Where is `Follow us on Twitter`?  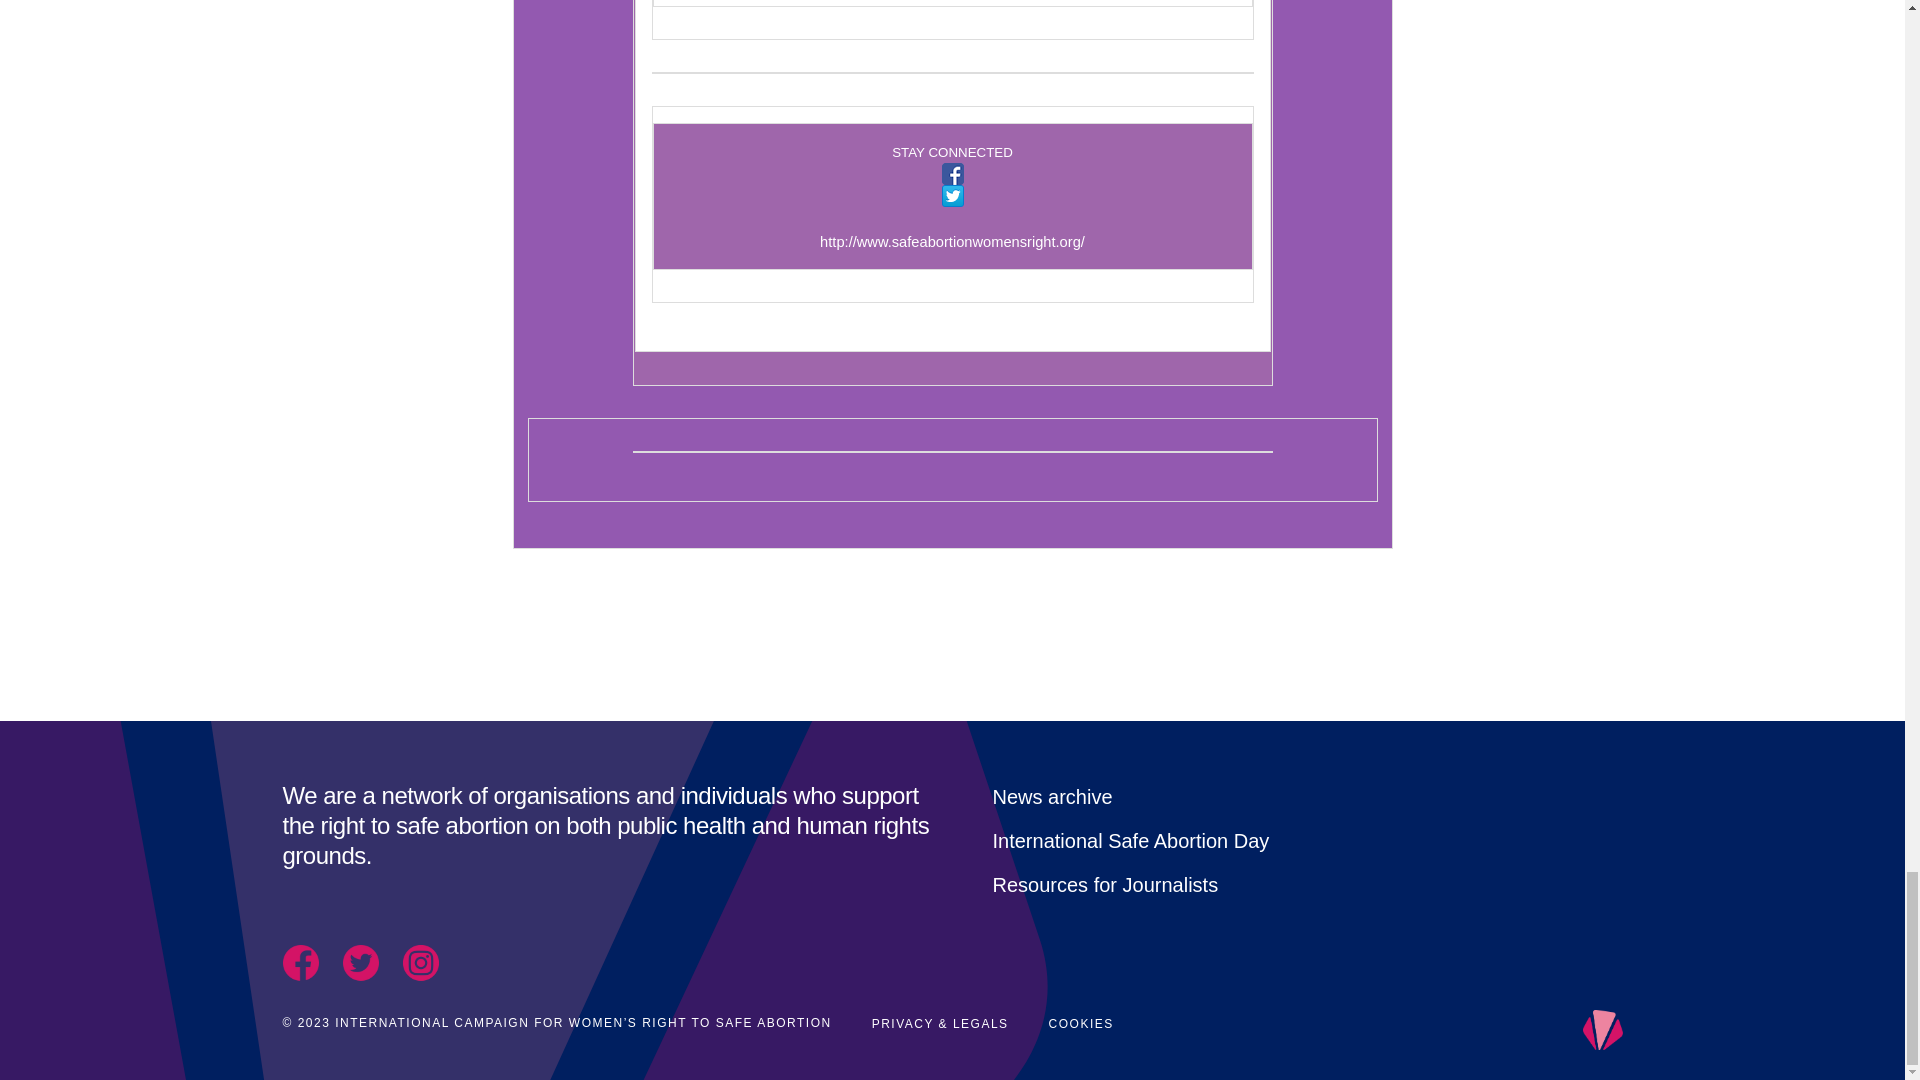
Follow us on Twitter is located at coordinates (952, 196).